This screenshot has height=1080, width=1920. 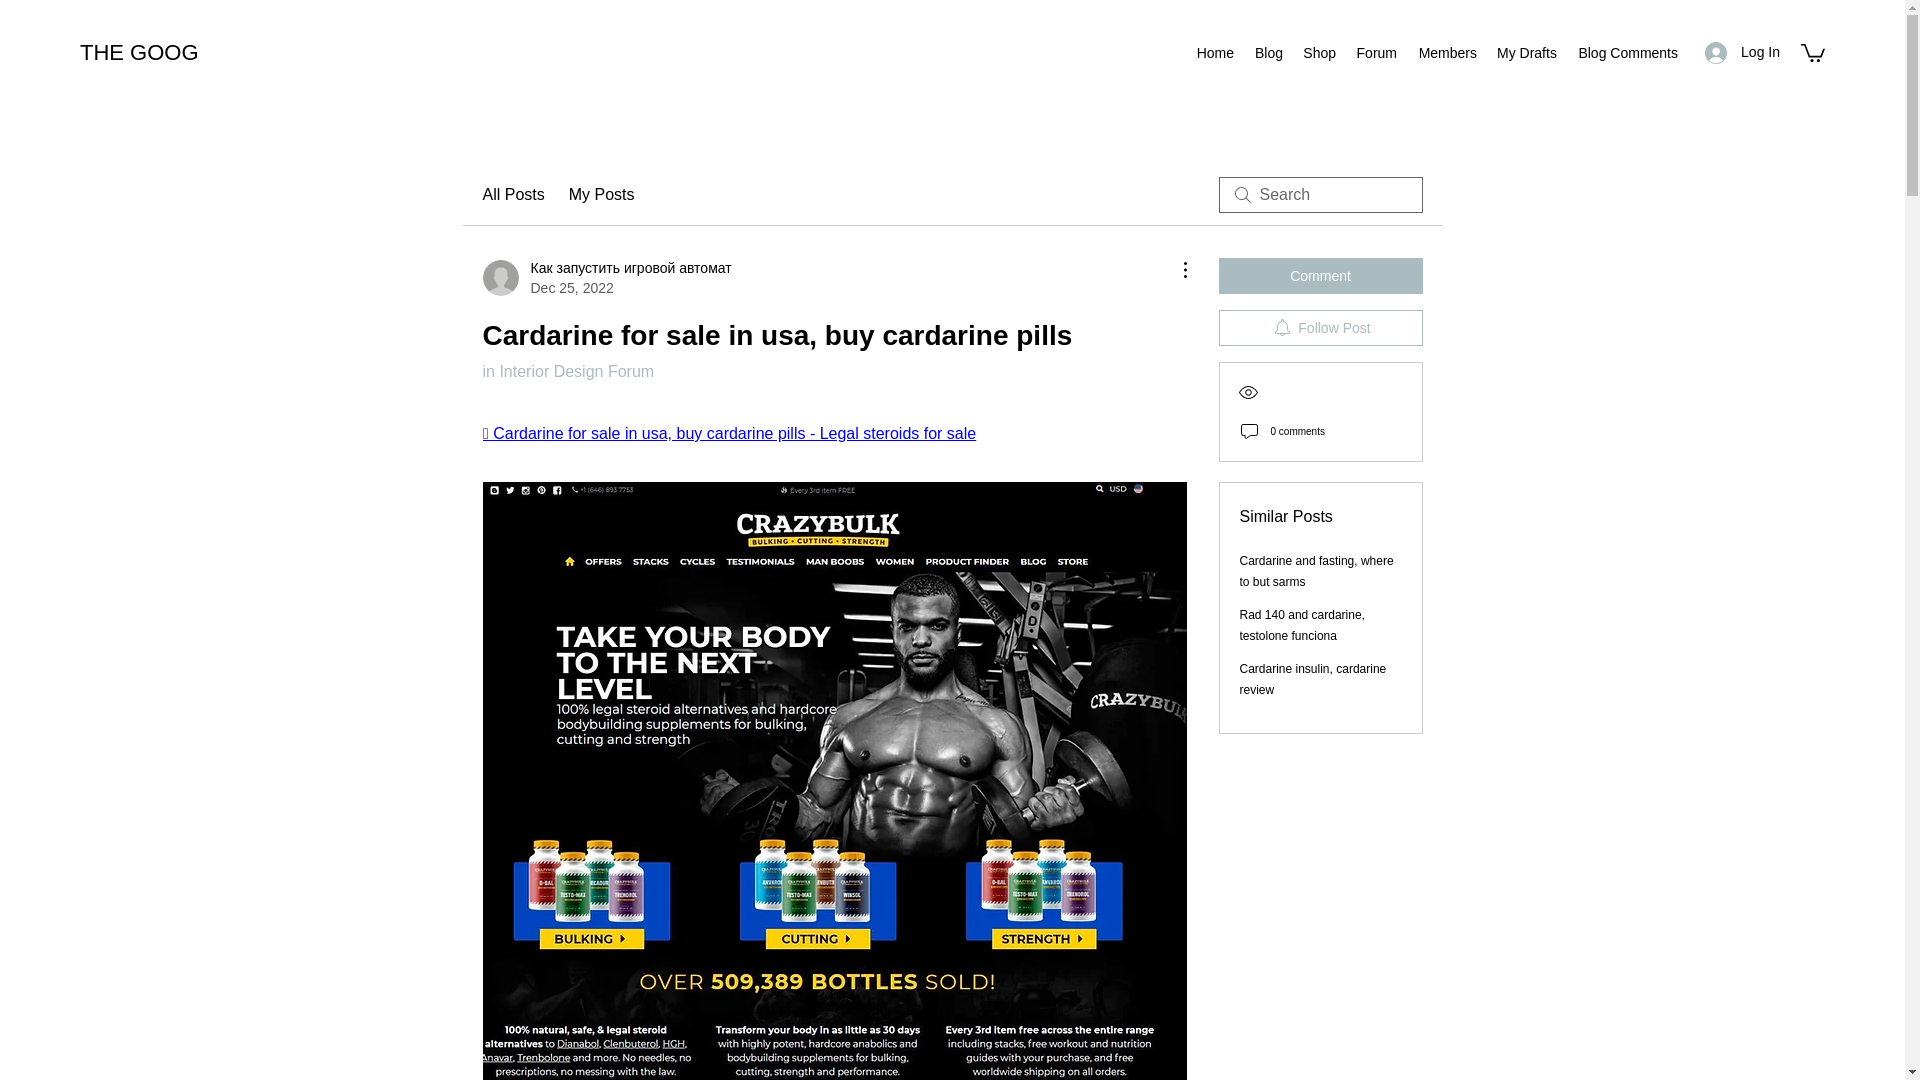 I want to click on THE GOOG, so click(x=140, y=52).